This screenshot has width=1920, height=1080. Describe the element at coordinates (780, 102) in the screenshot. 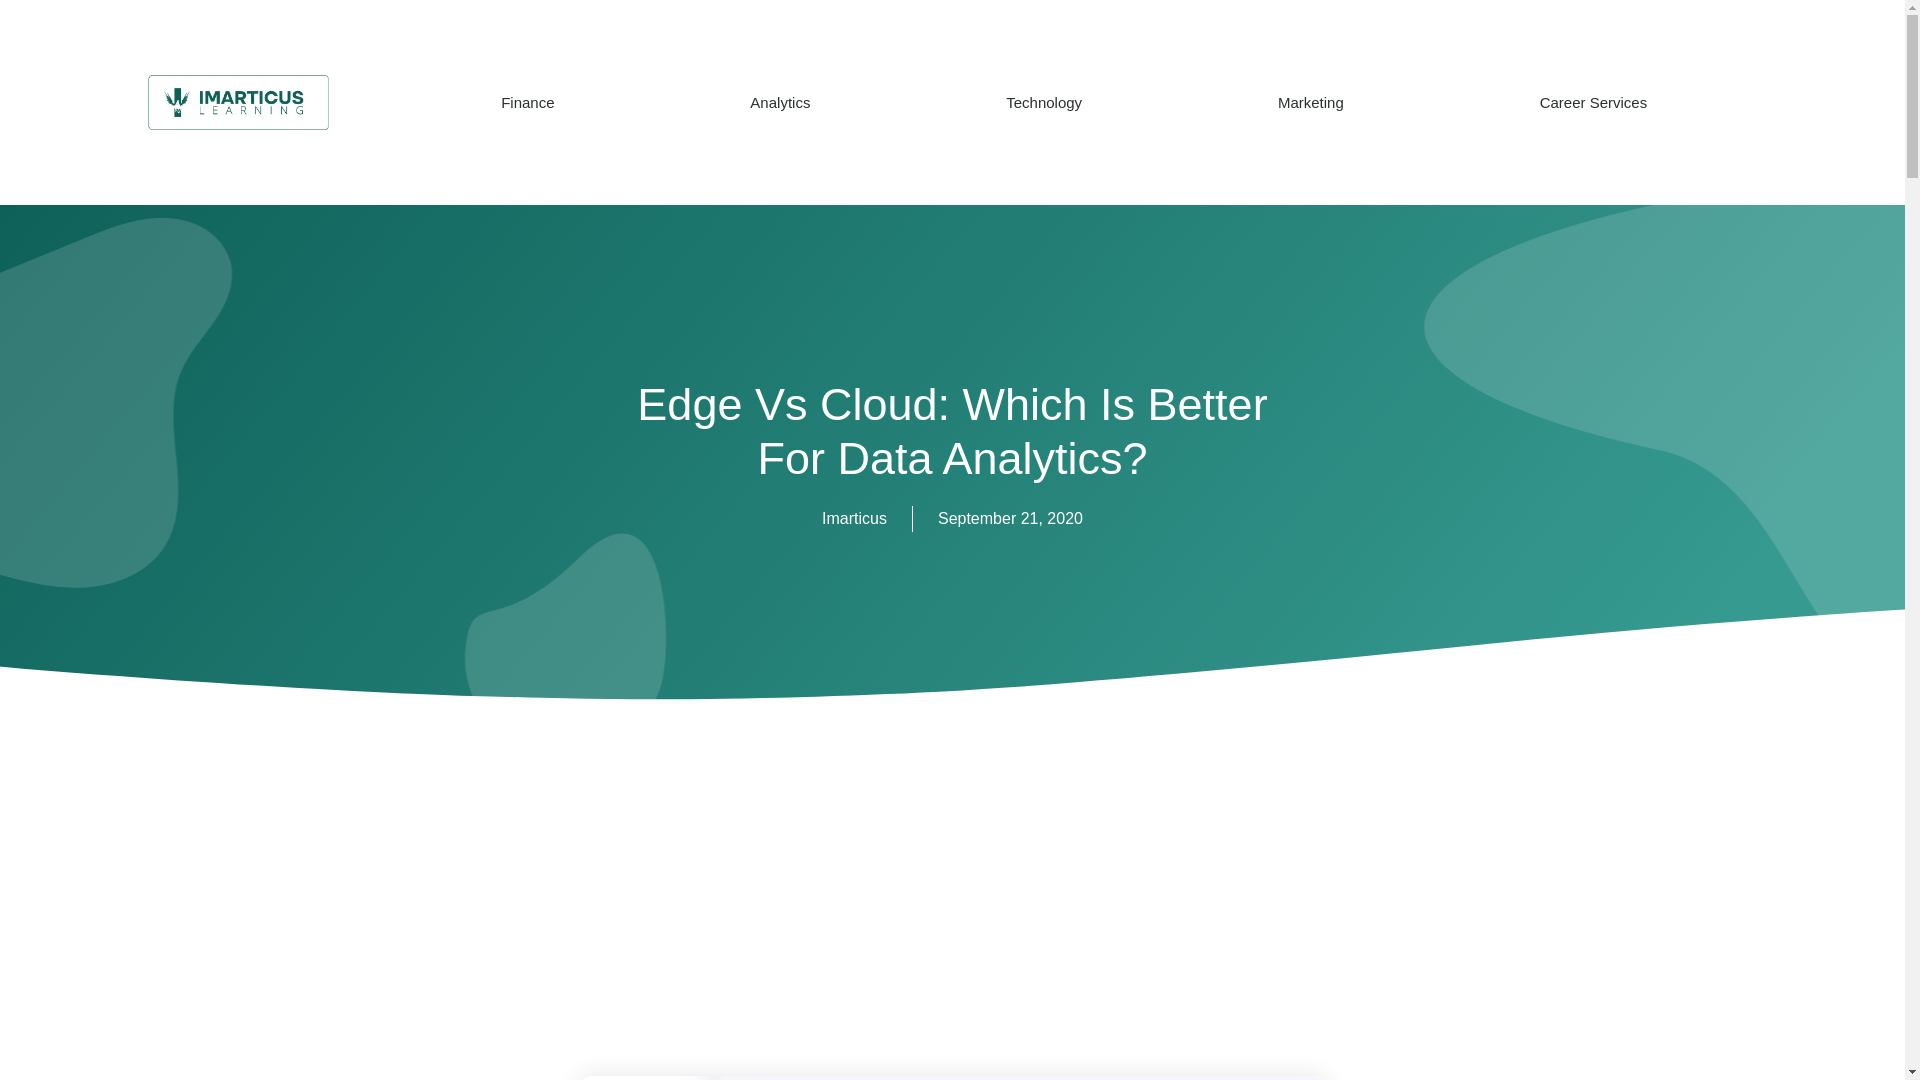

I see `Analytics` at that location.